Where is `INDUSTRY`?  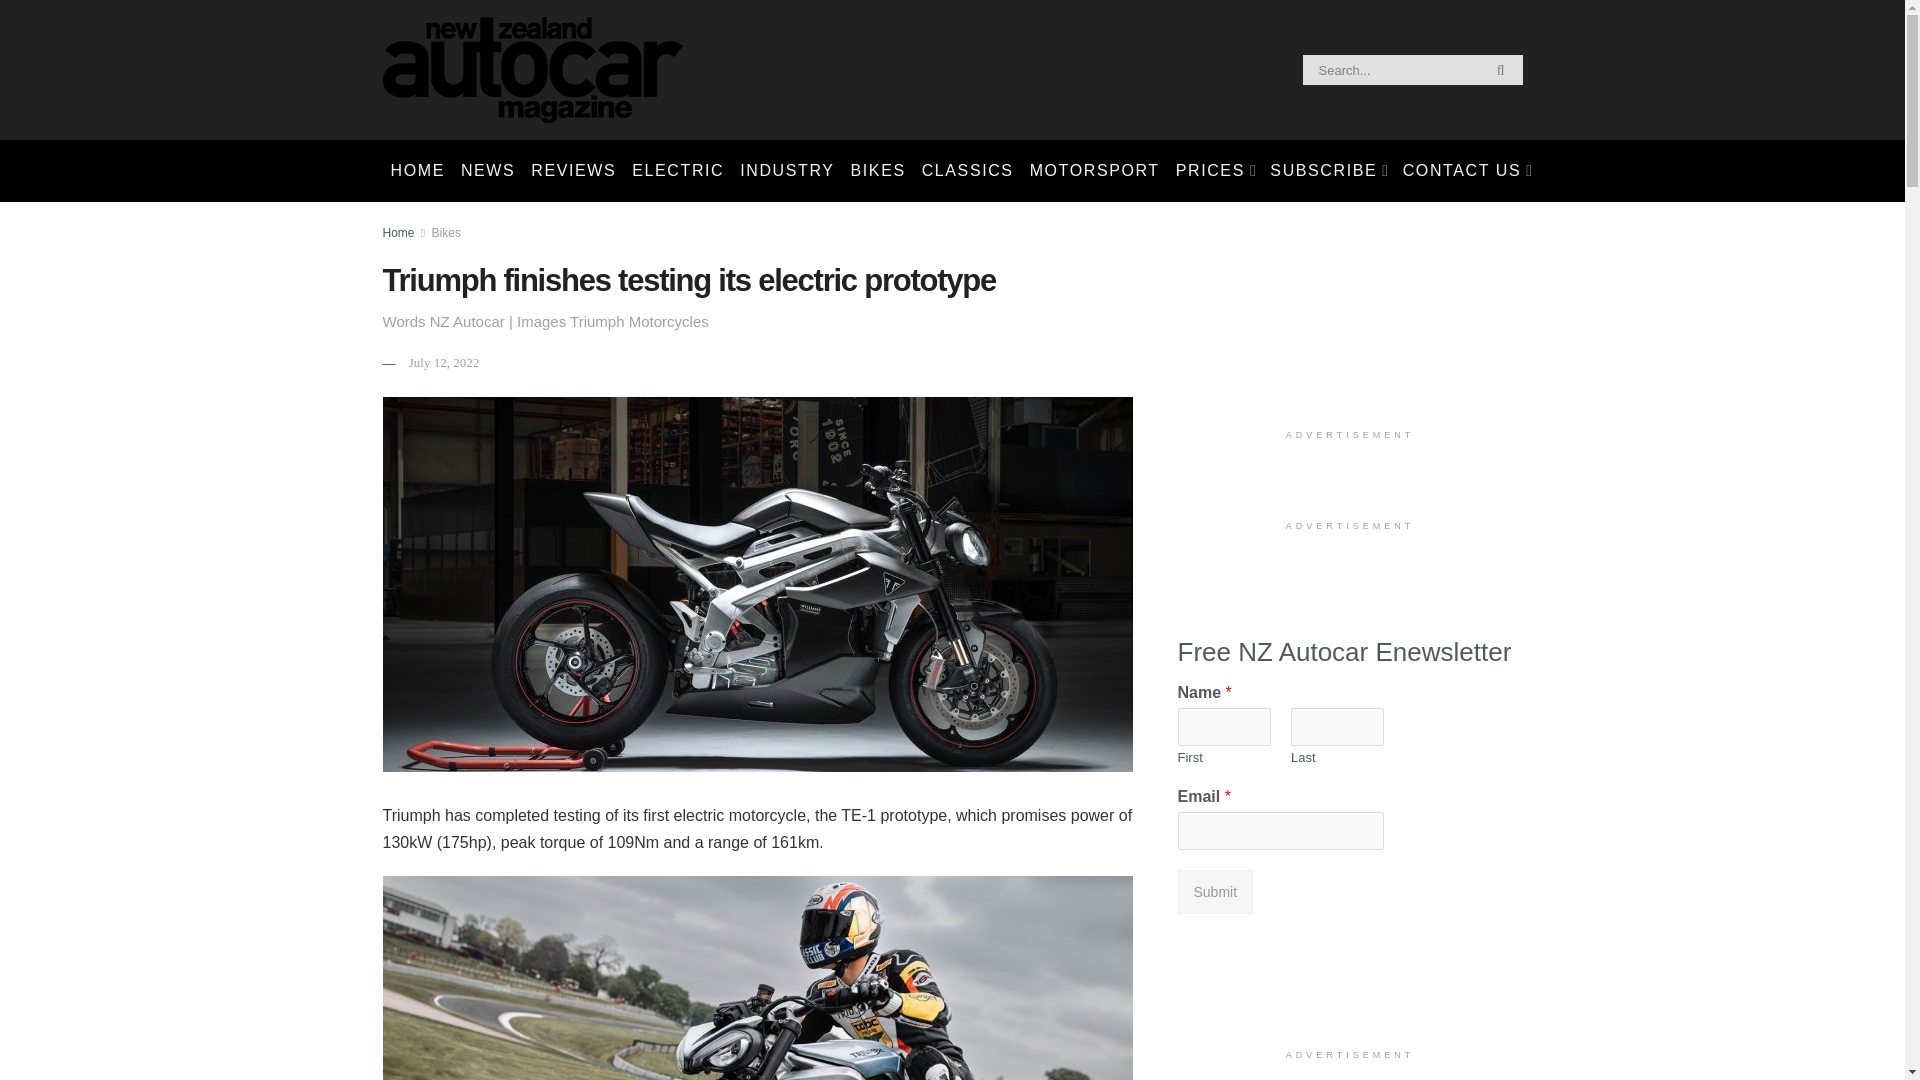 INDUSTRY is located at coordinates (786, 170).